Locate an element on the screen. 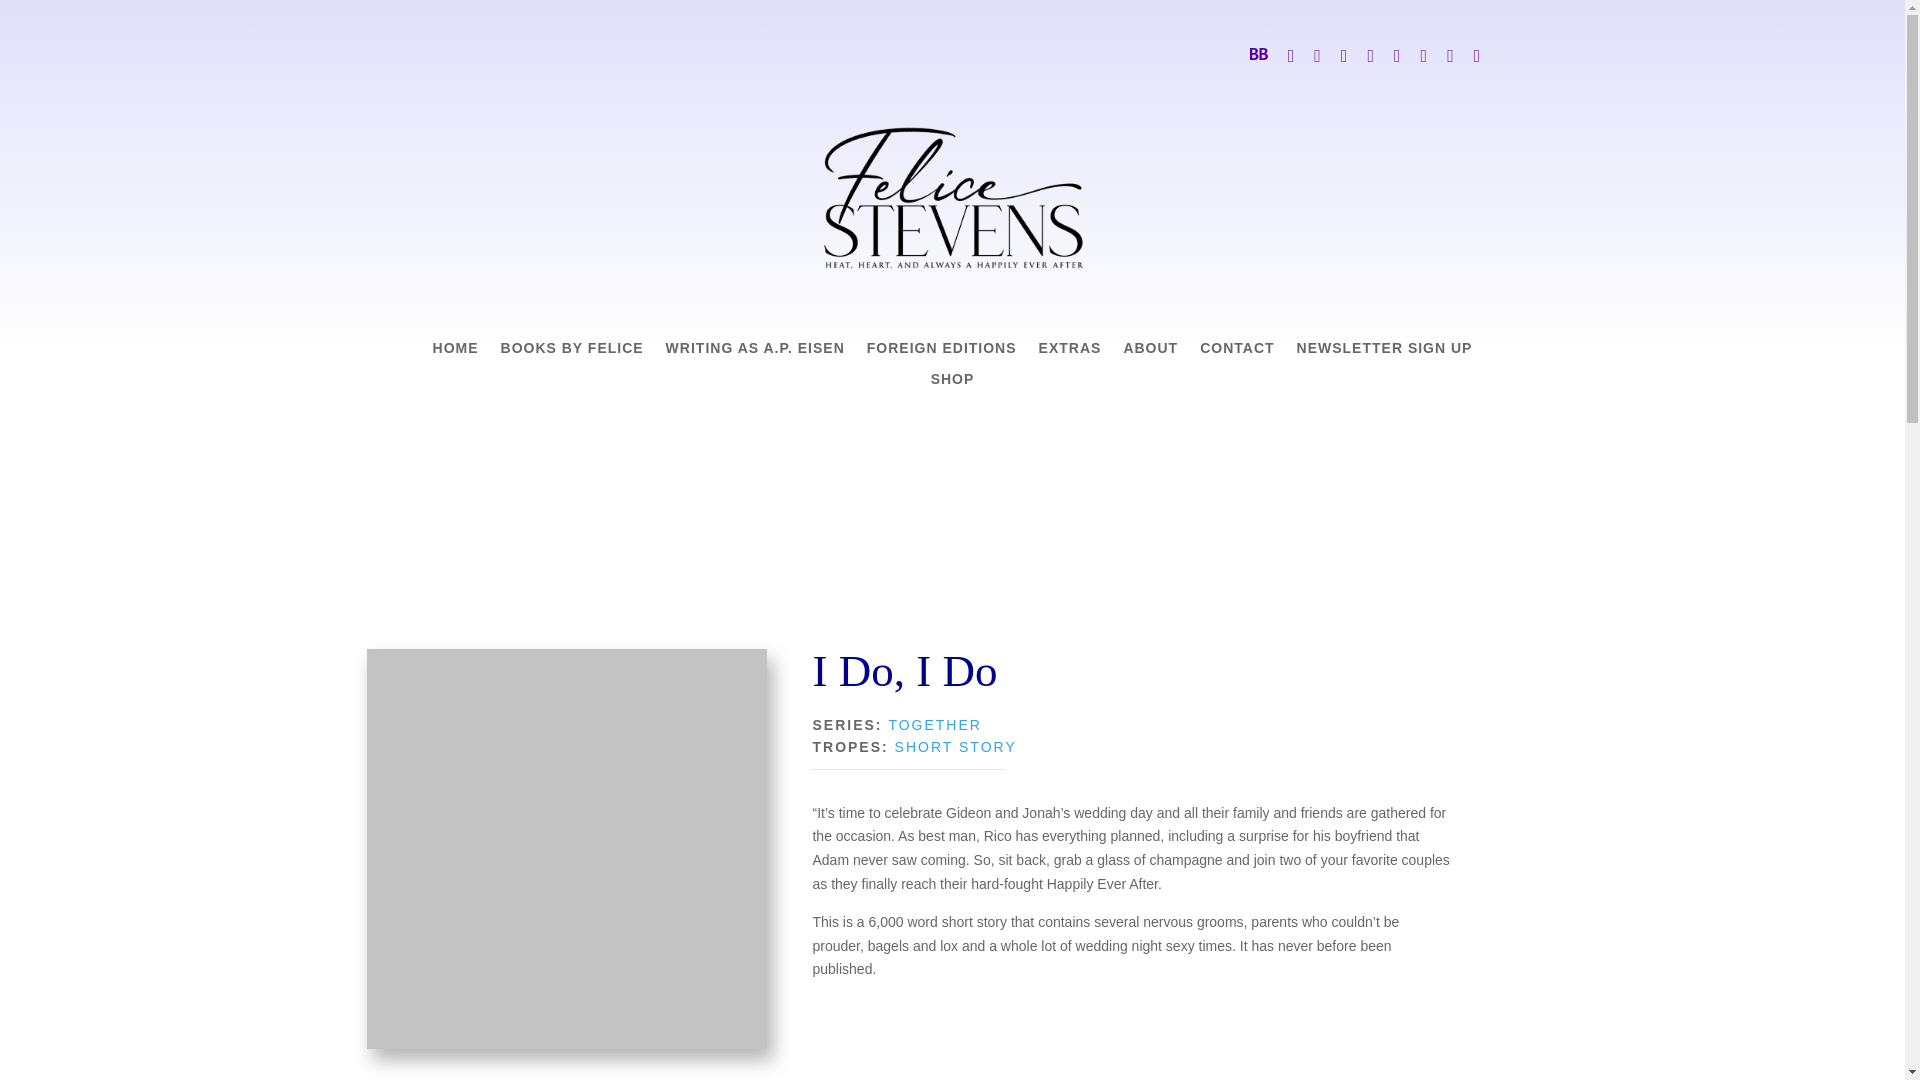 Image resolution: width=1920 pixels, height=1080 pixels. I Do I Do is located at coordinates (566, 848).